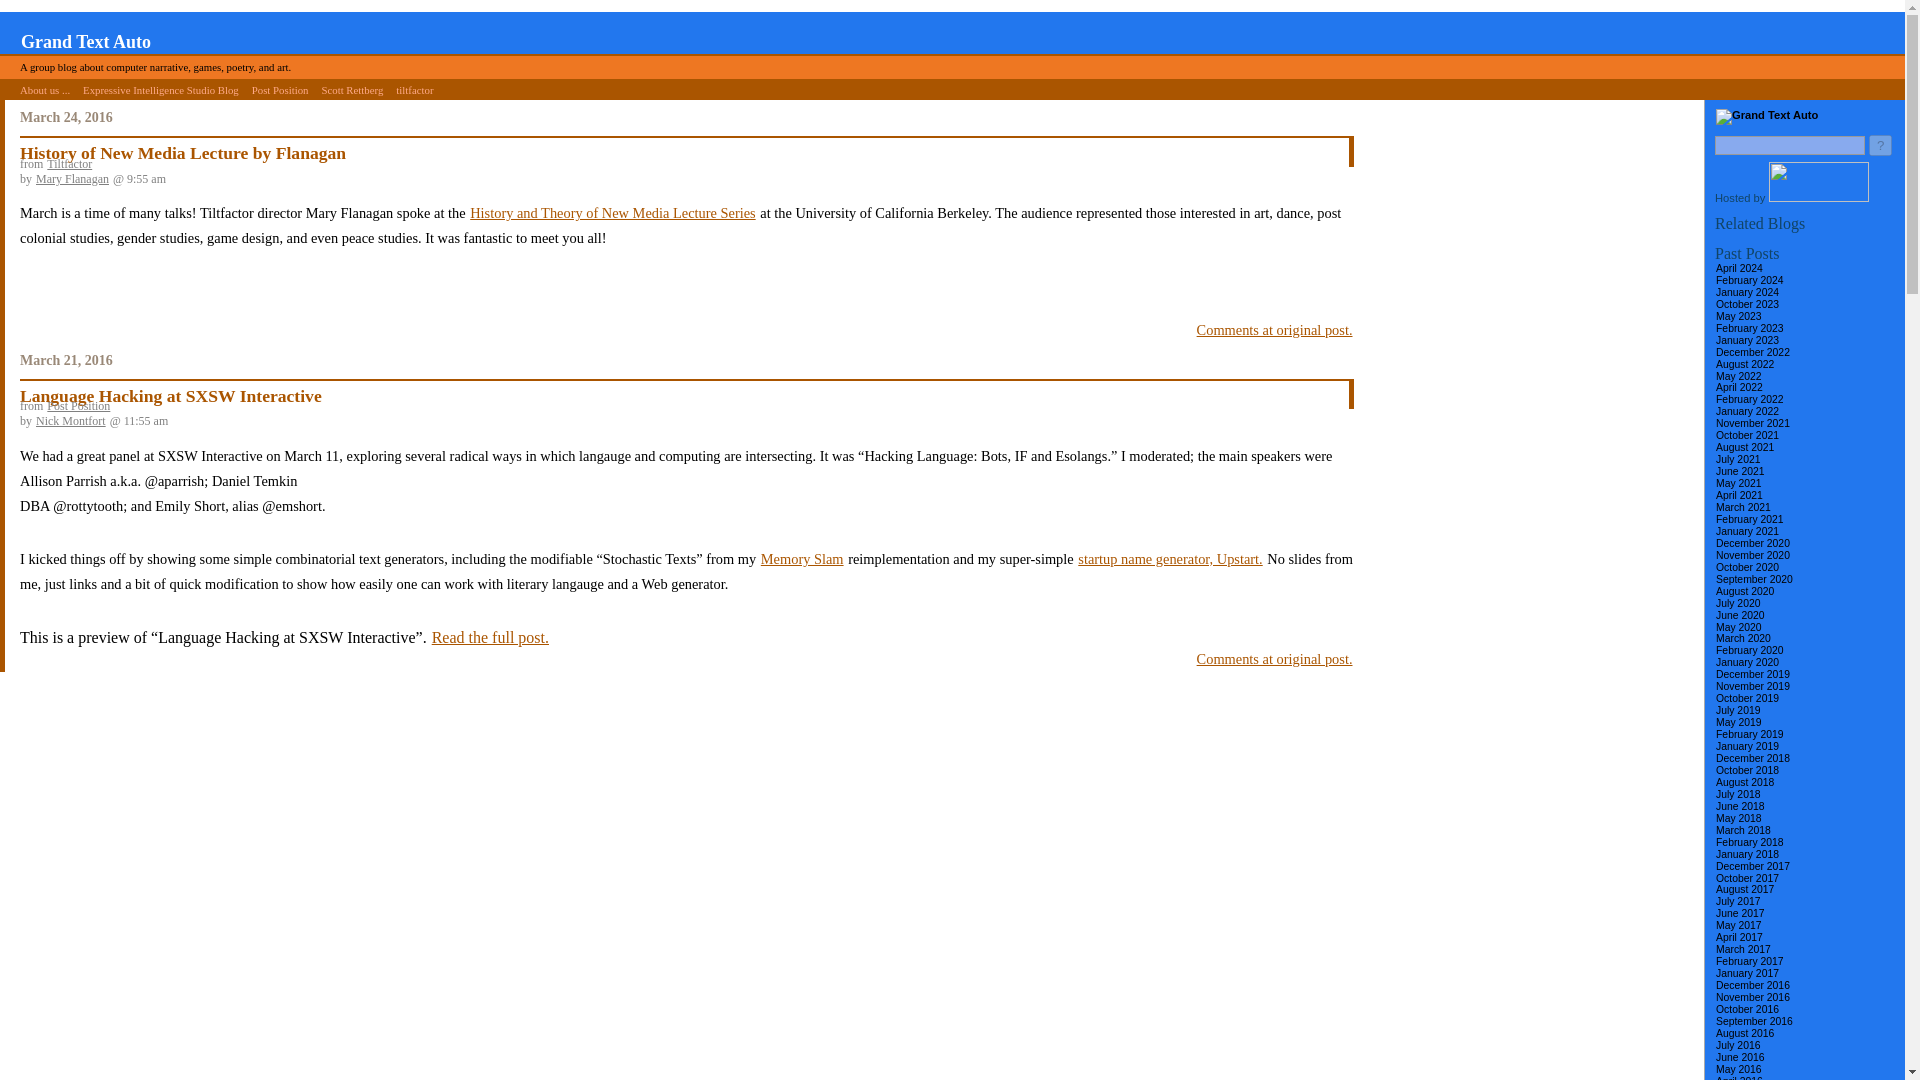 The image size is (1920, 1080). I want to click on December 2022, so click(1752, 352).